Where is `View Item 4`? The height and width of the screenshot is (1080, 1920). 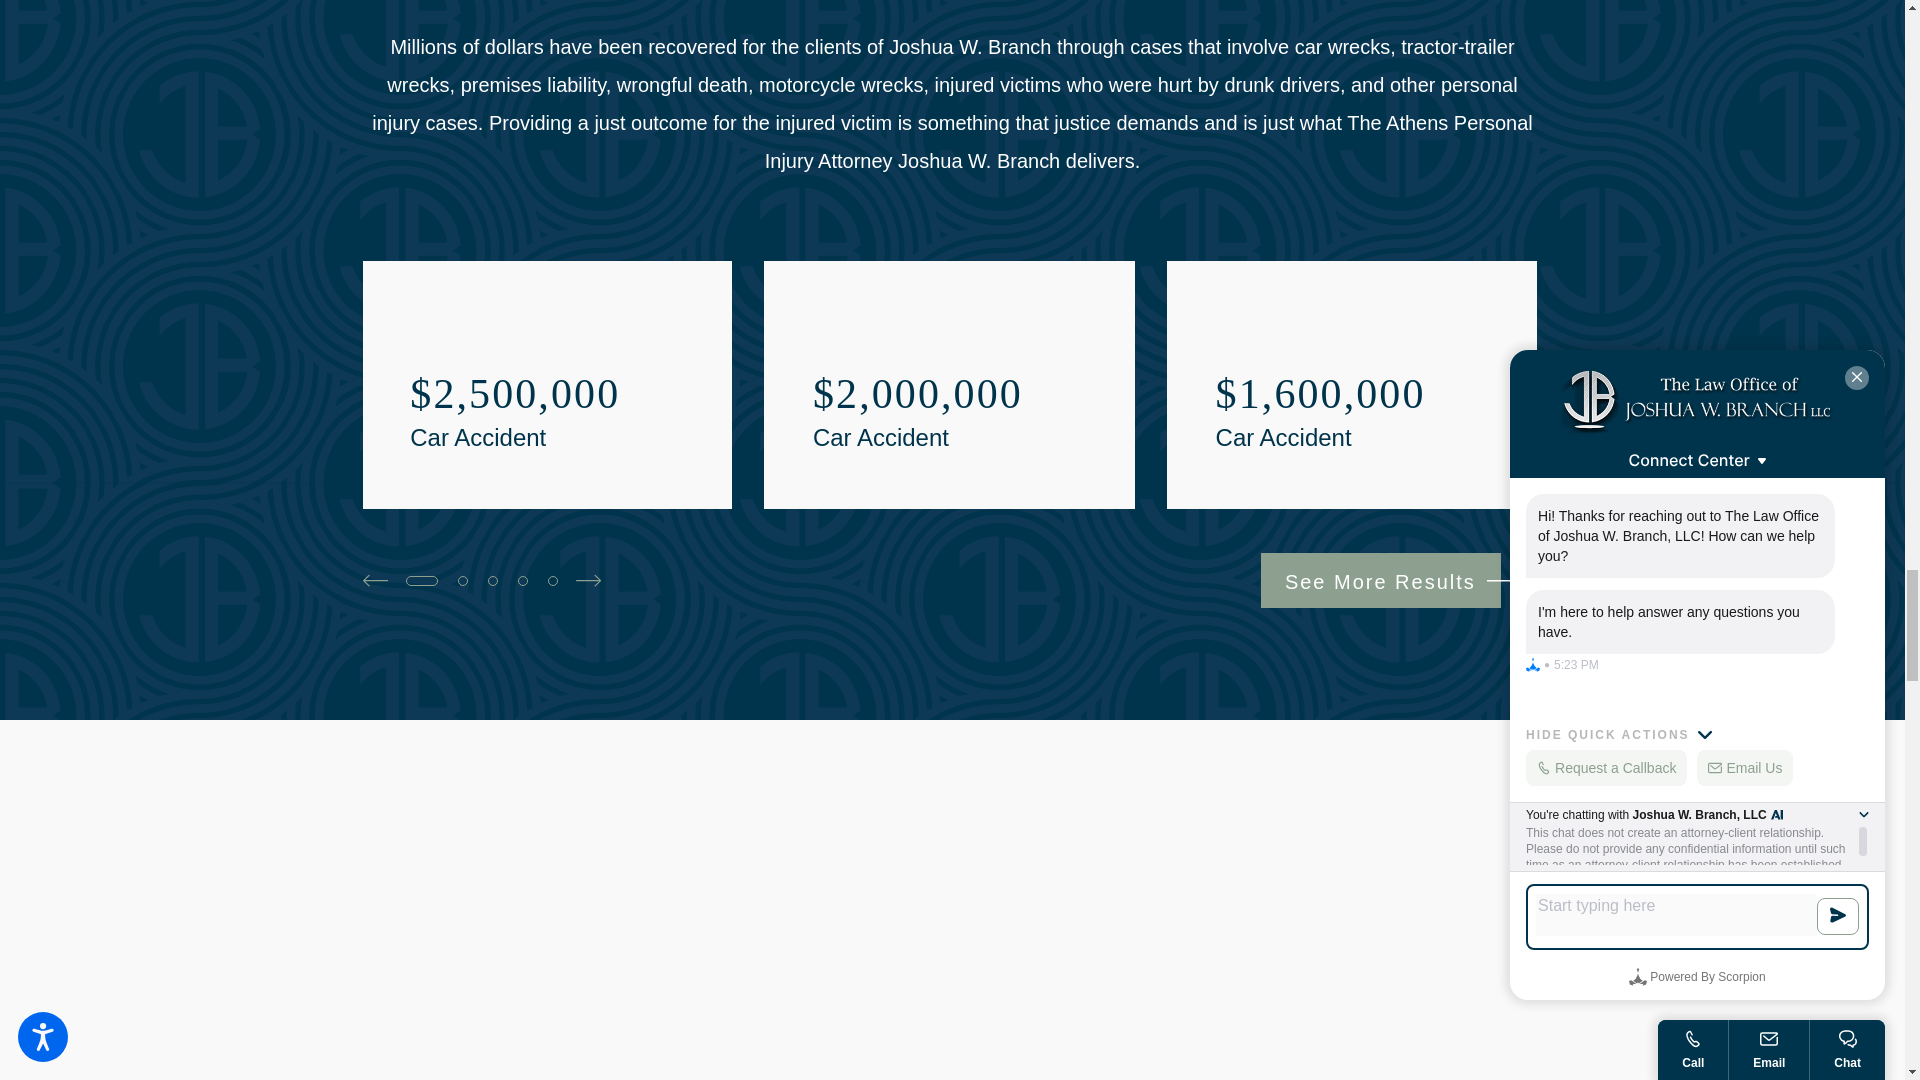
View Item 4 is located at coordinates (463, 580).